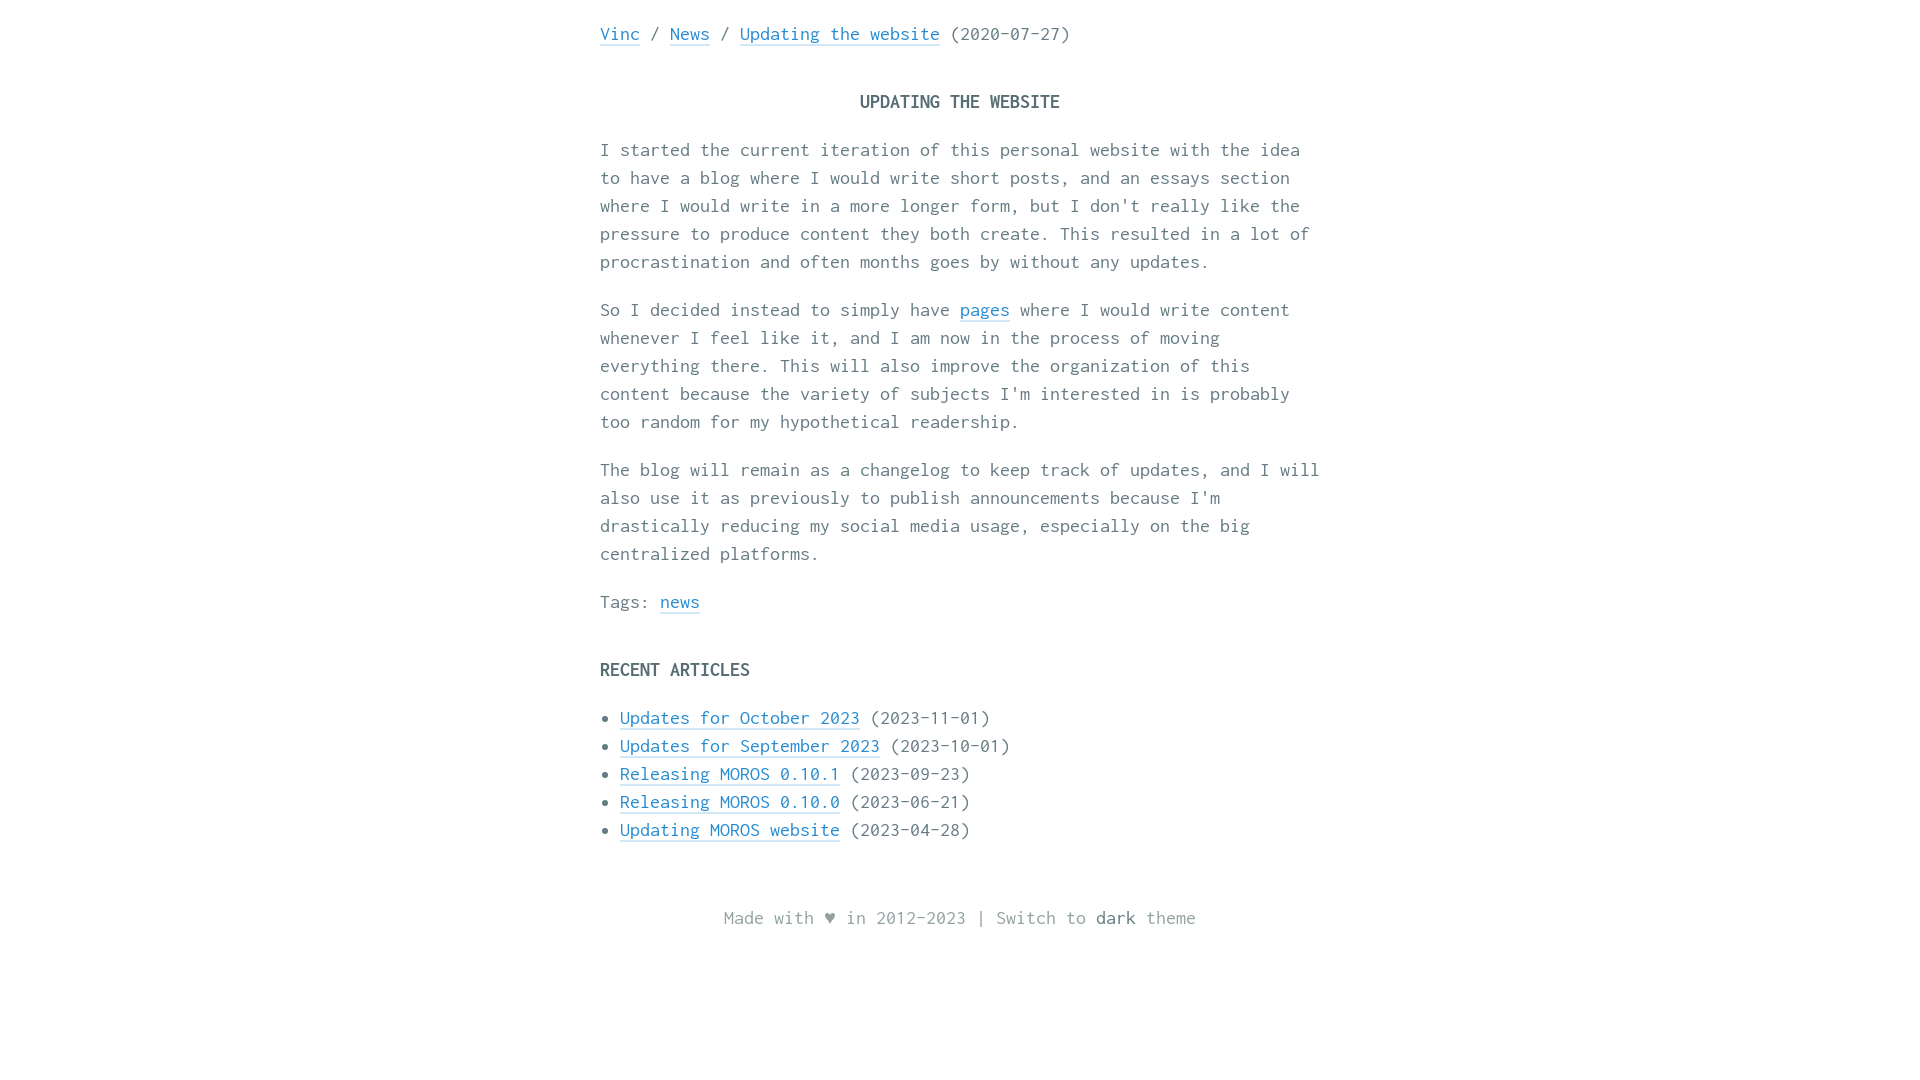 The width and height of the screenshot is (1920, 1080). What do you see at coordinates (730, 802) in the screenshot?
I see `Releasing MOROS 0.10.0` at bounding box center [730, 802].